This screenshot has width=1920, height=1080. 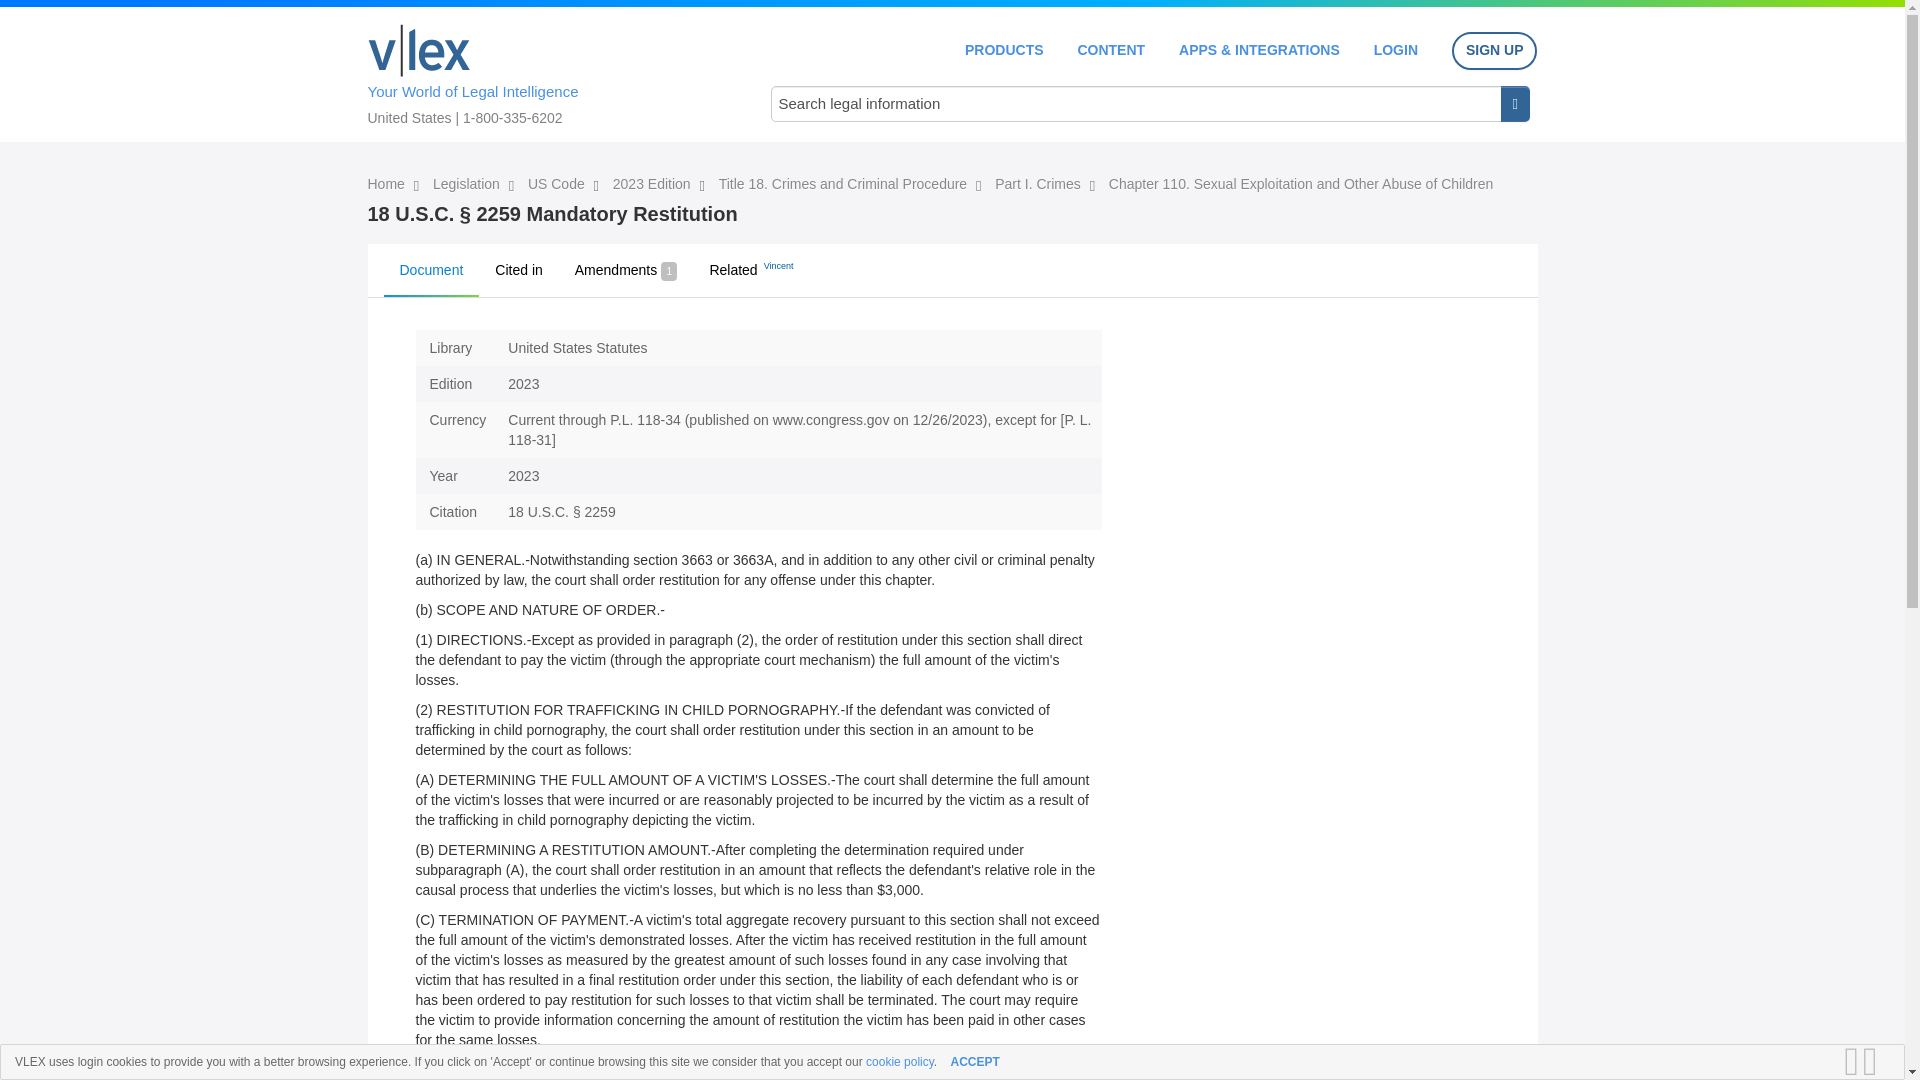 I want to click on Part I. Crimes, so click(x=1039, y=184).